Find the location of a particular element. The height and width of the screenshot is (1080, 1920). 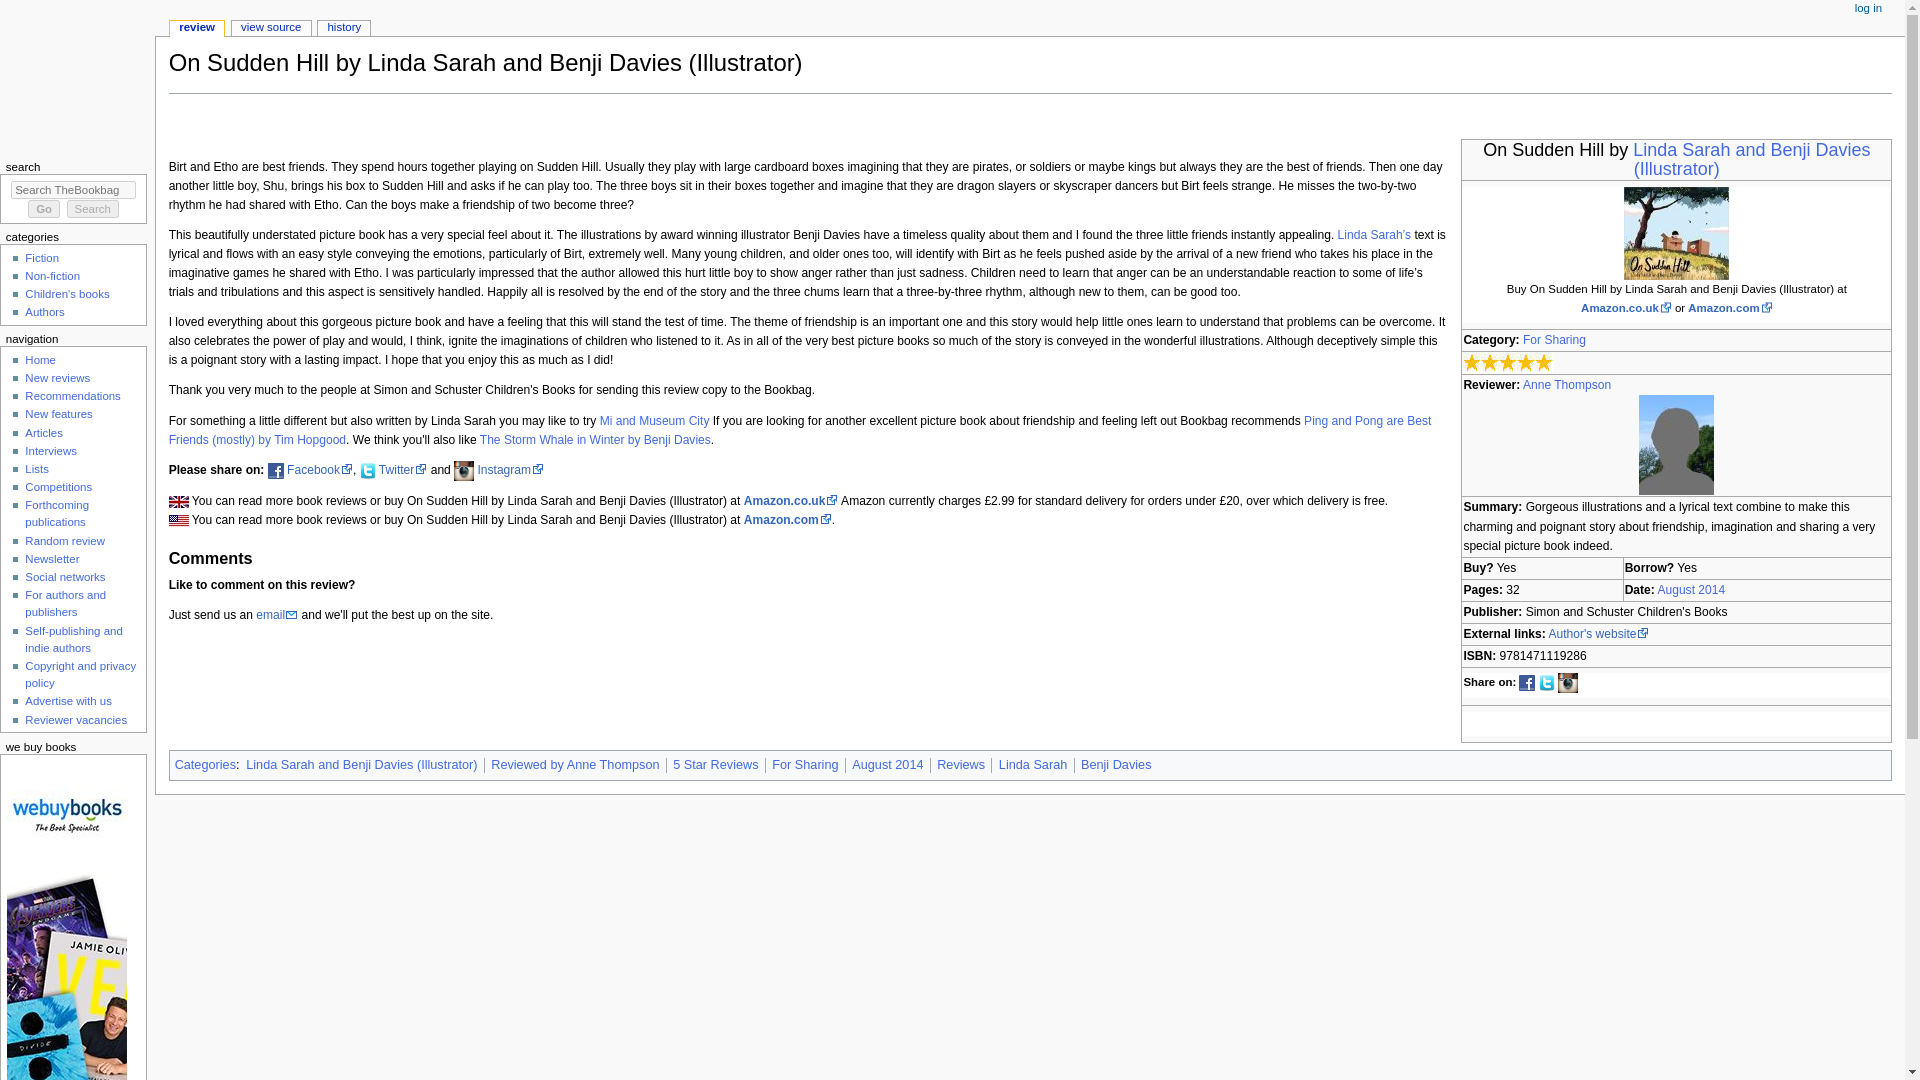

Category:5 Star Reviews is located at coordinates (716, 765).